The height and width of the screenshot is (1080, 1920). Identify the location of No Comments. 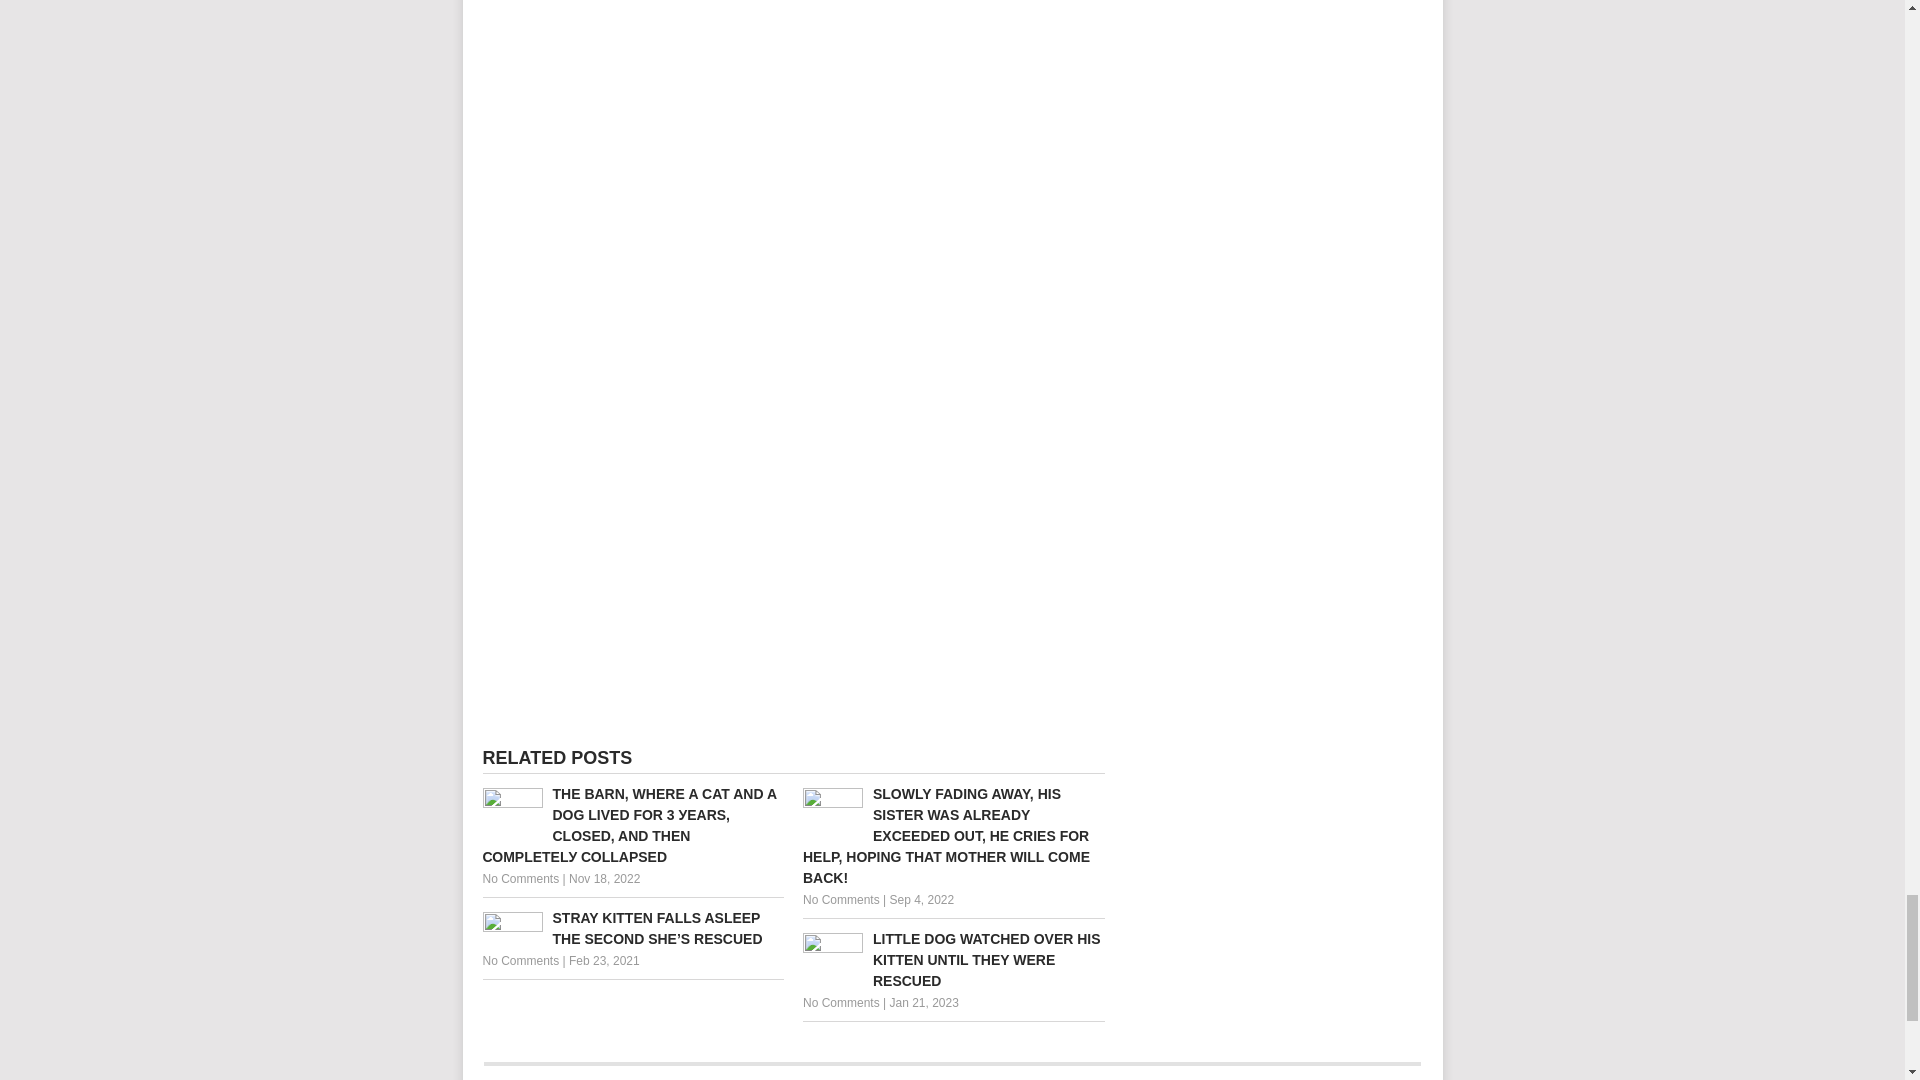
(840, 900).